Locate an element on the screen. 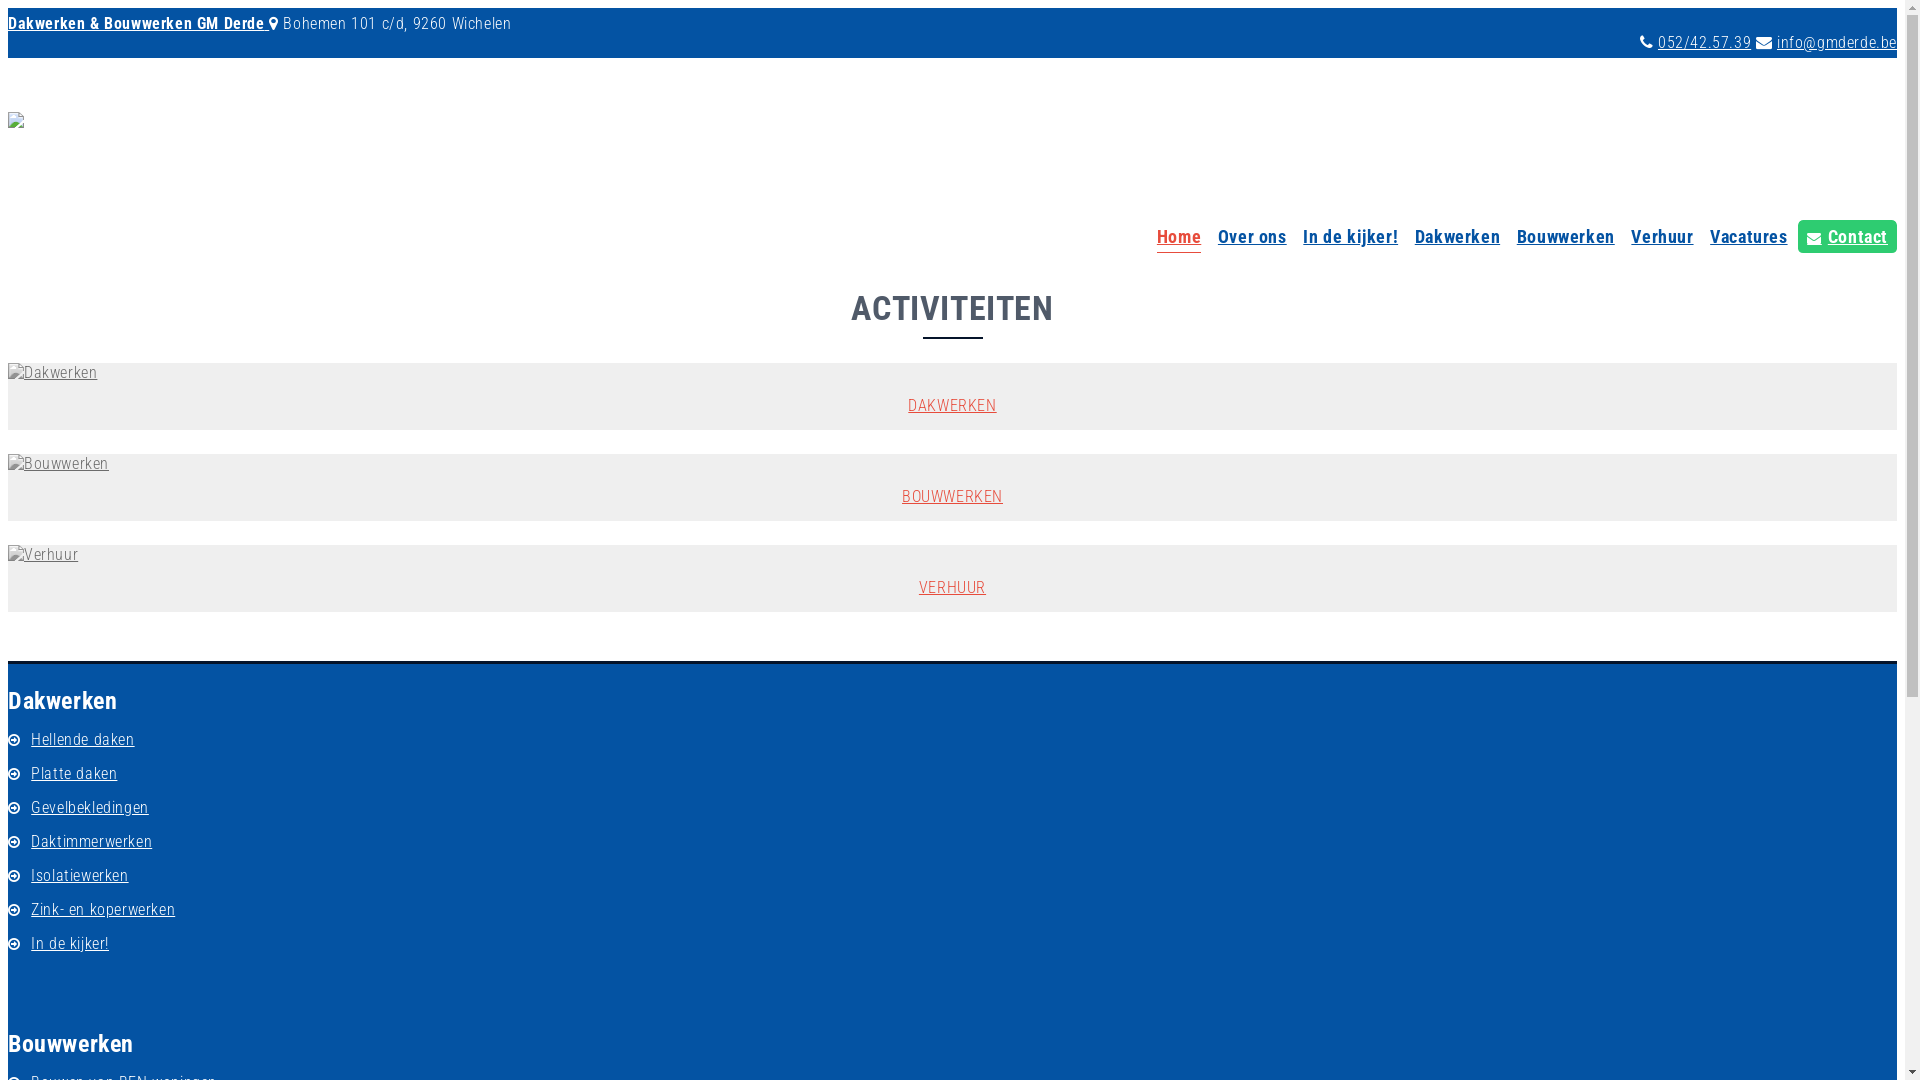 The image size is (1920, 1080). GM Derde is located at coordinates (16, 116).